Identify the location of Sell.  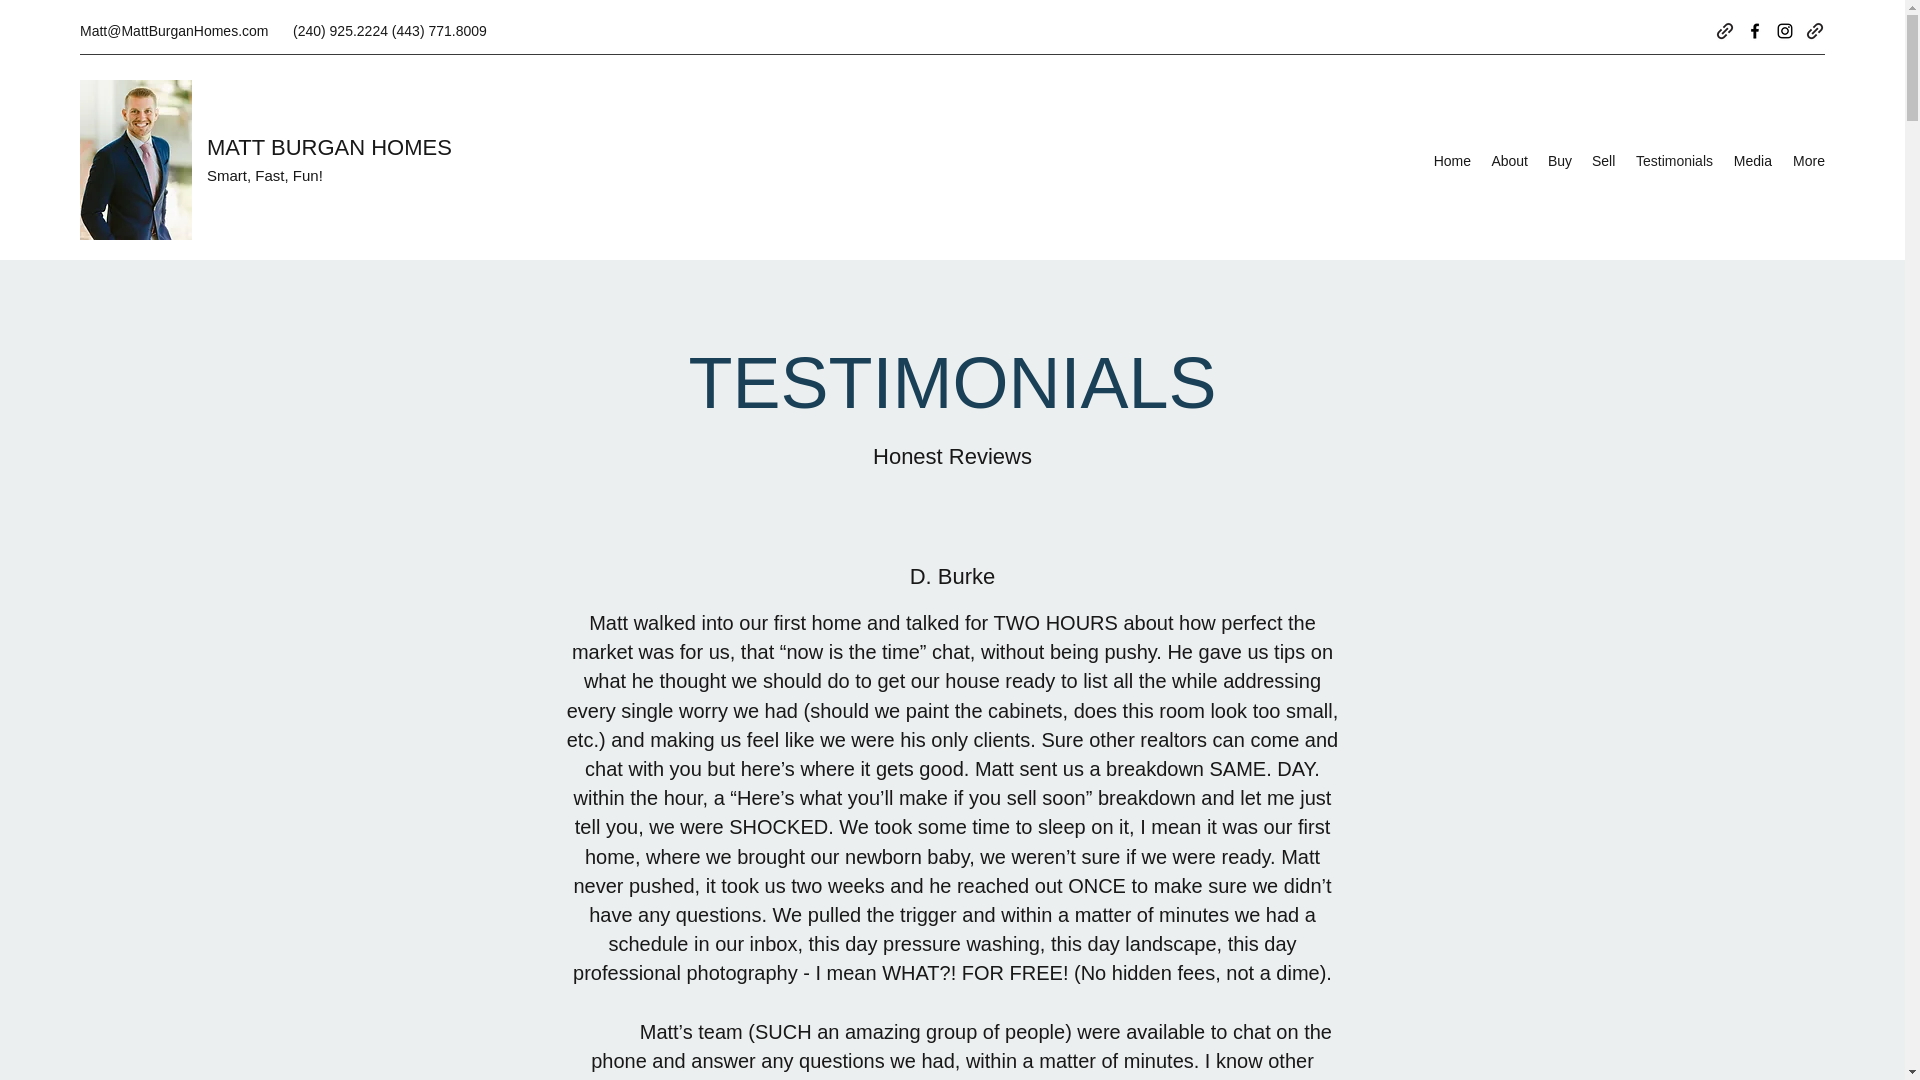
(1603, 160).